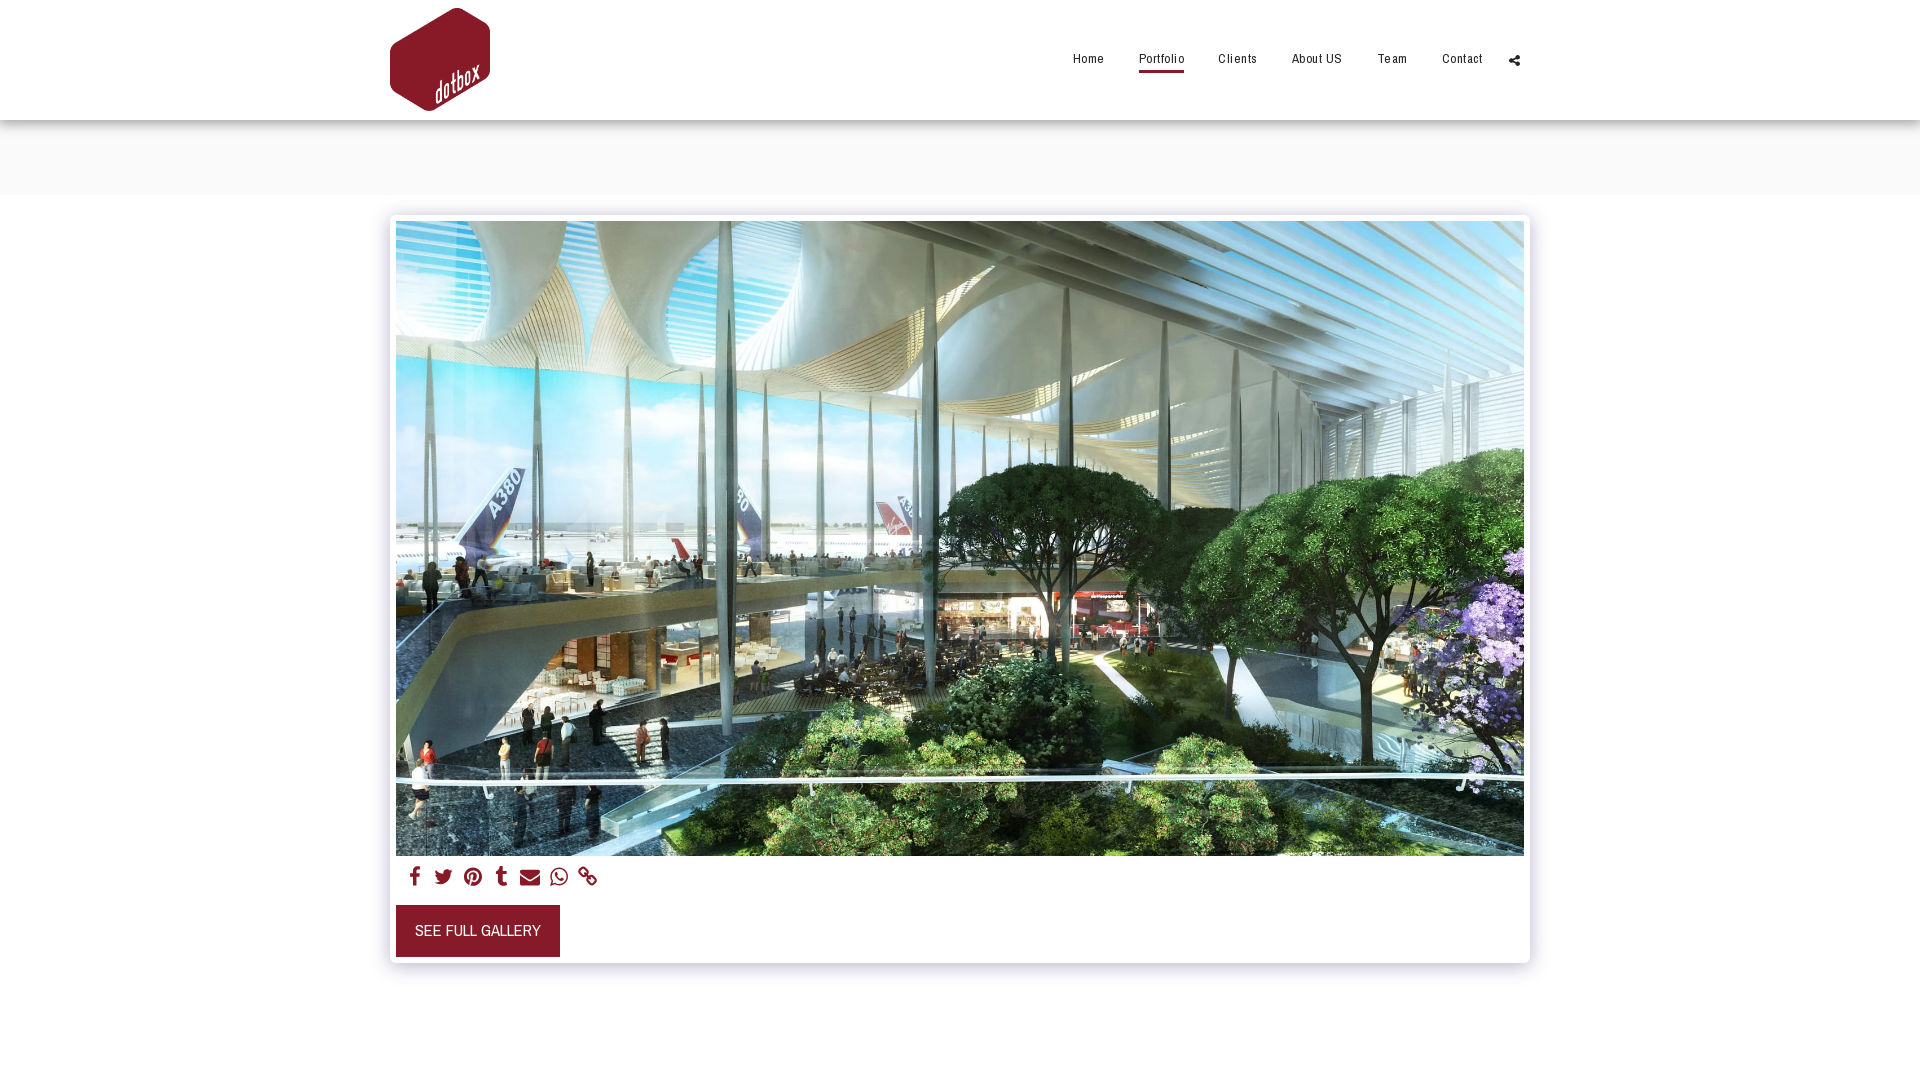 The image size is (1920, 1080). What do you see at coordinates (444, 878) in the screenshot?
I see ` ` at bounding box center [444, 878].